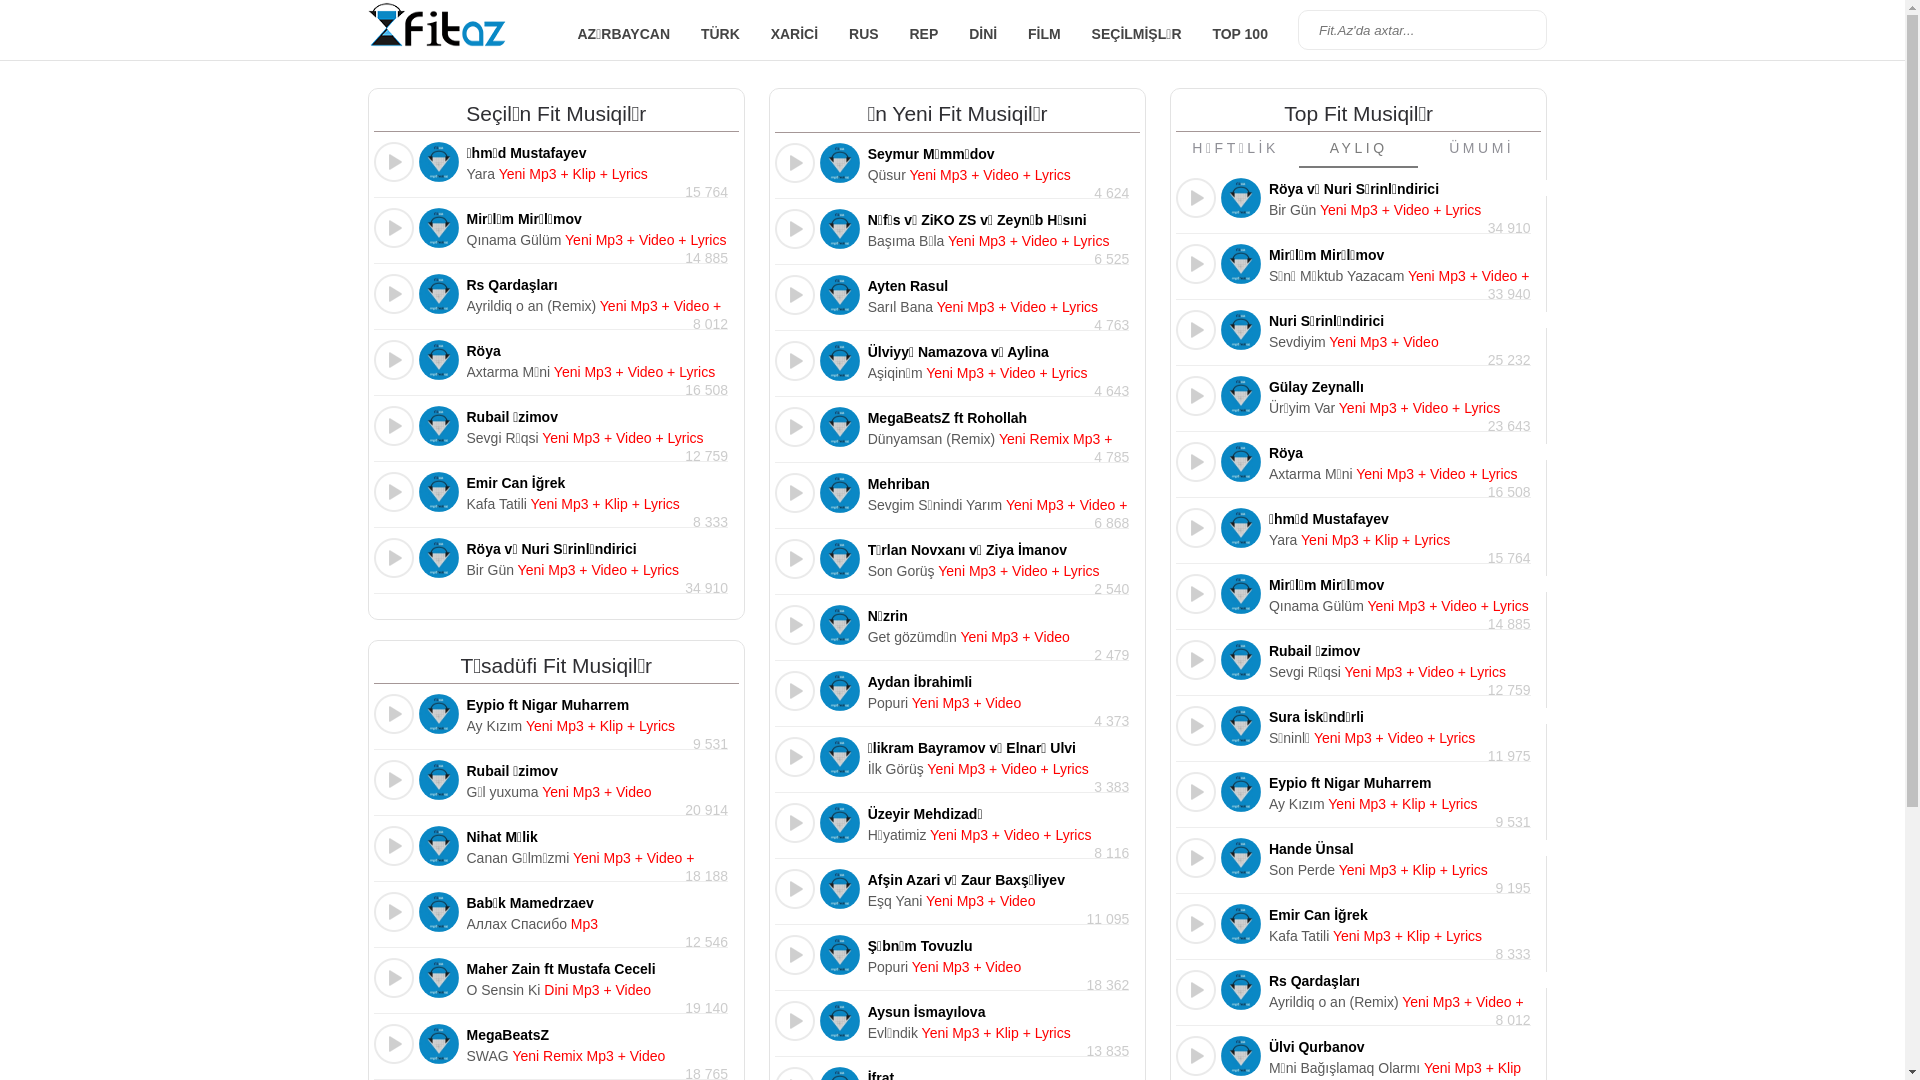 This screenshot has width=1920, height=1080. I want to click on FILM, so click(1044, 34).